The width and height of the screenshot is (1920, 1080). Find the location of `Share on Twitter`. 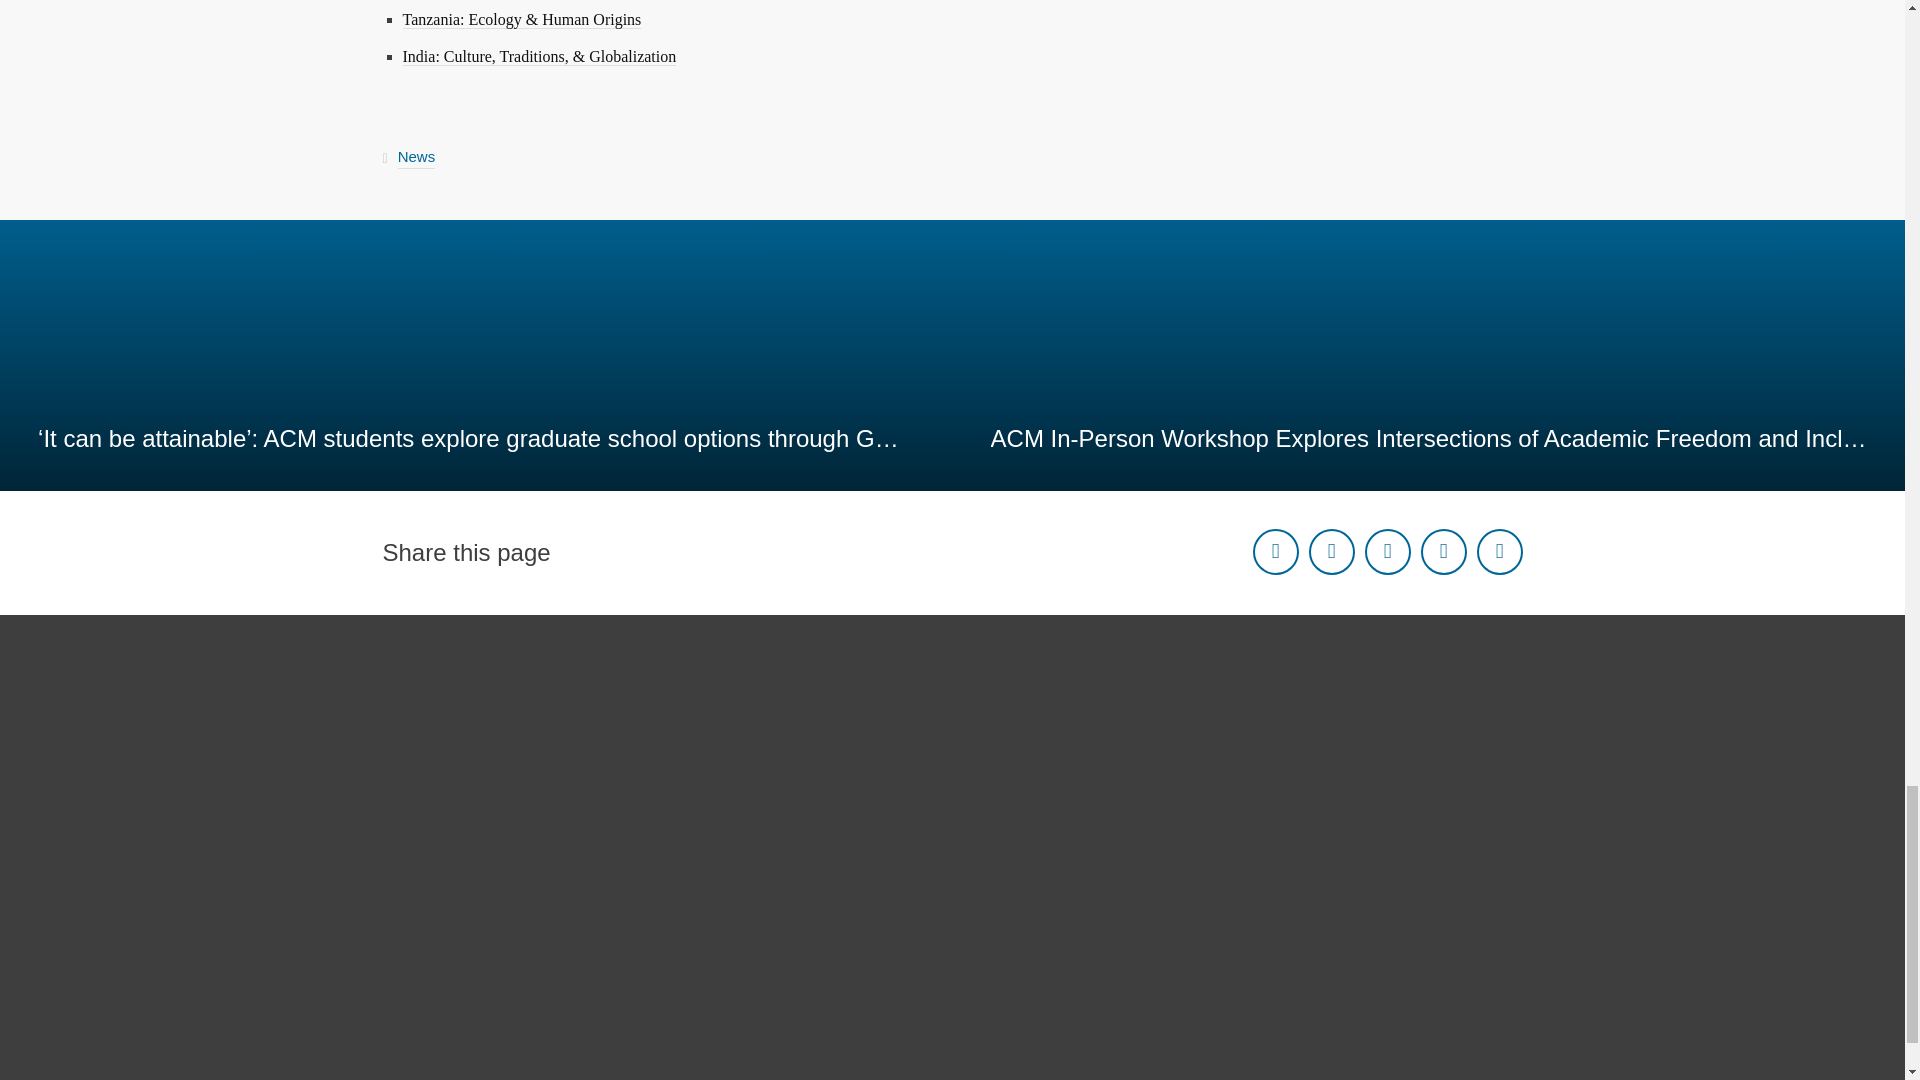

Share on Twitter is located at coordinates (1330, 552).